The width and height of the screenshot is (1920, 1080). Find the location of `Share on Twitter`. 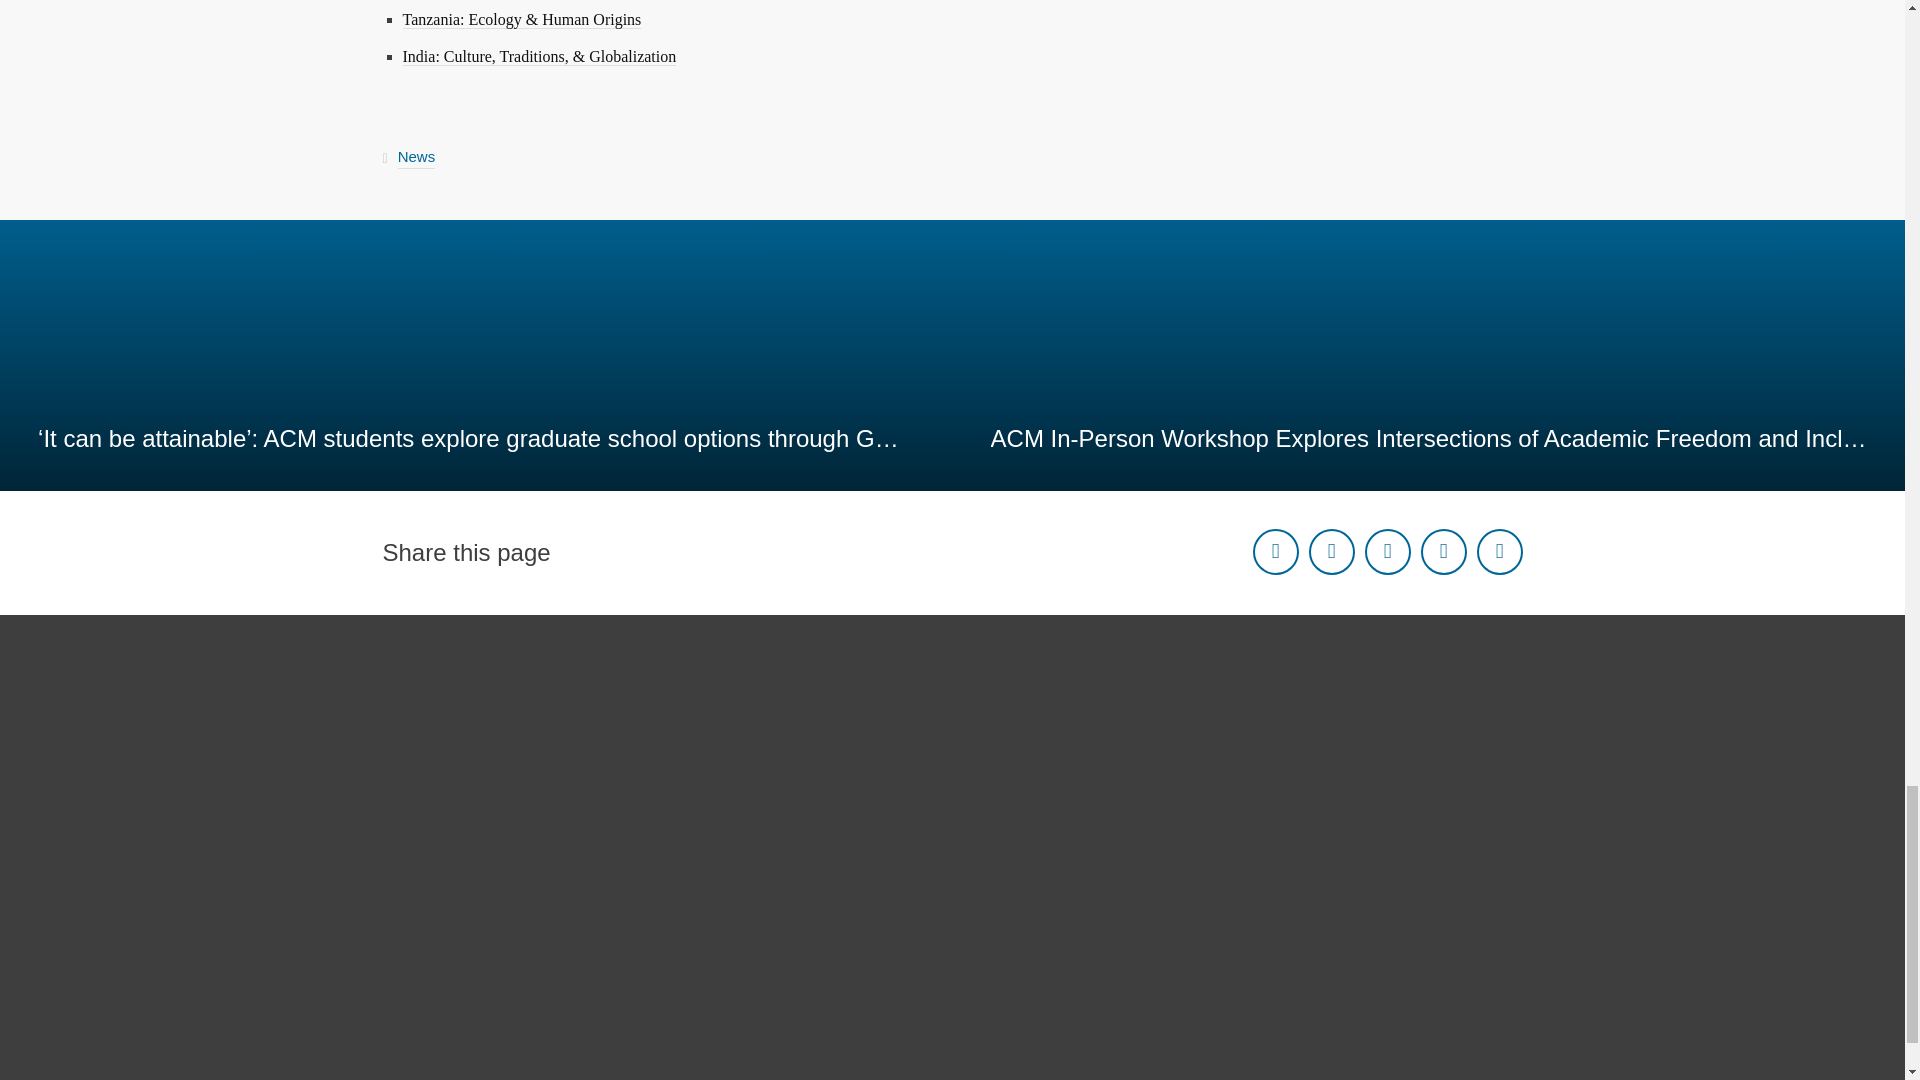

Share on Twitter is located at coordinates (1330, 552).